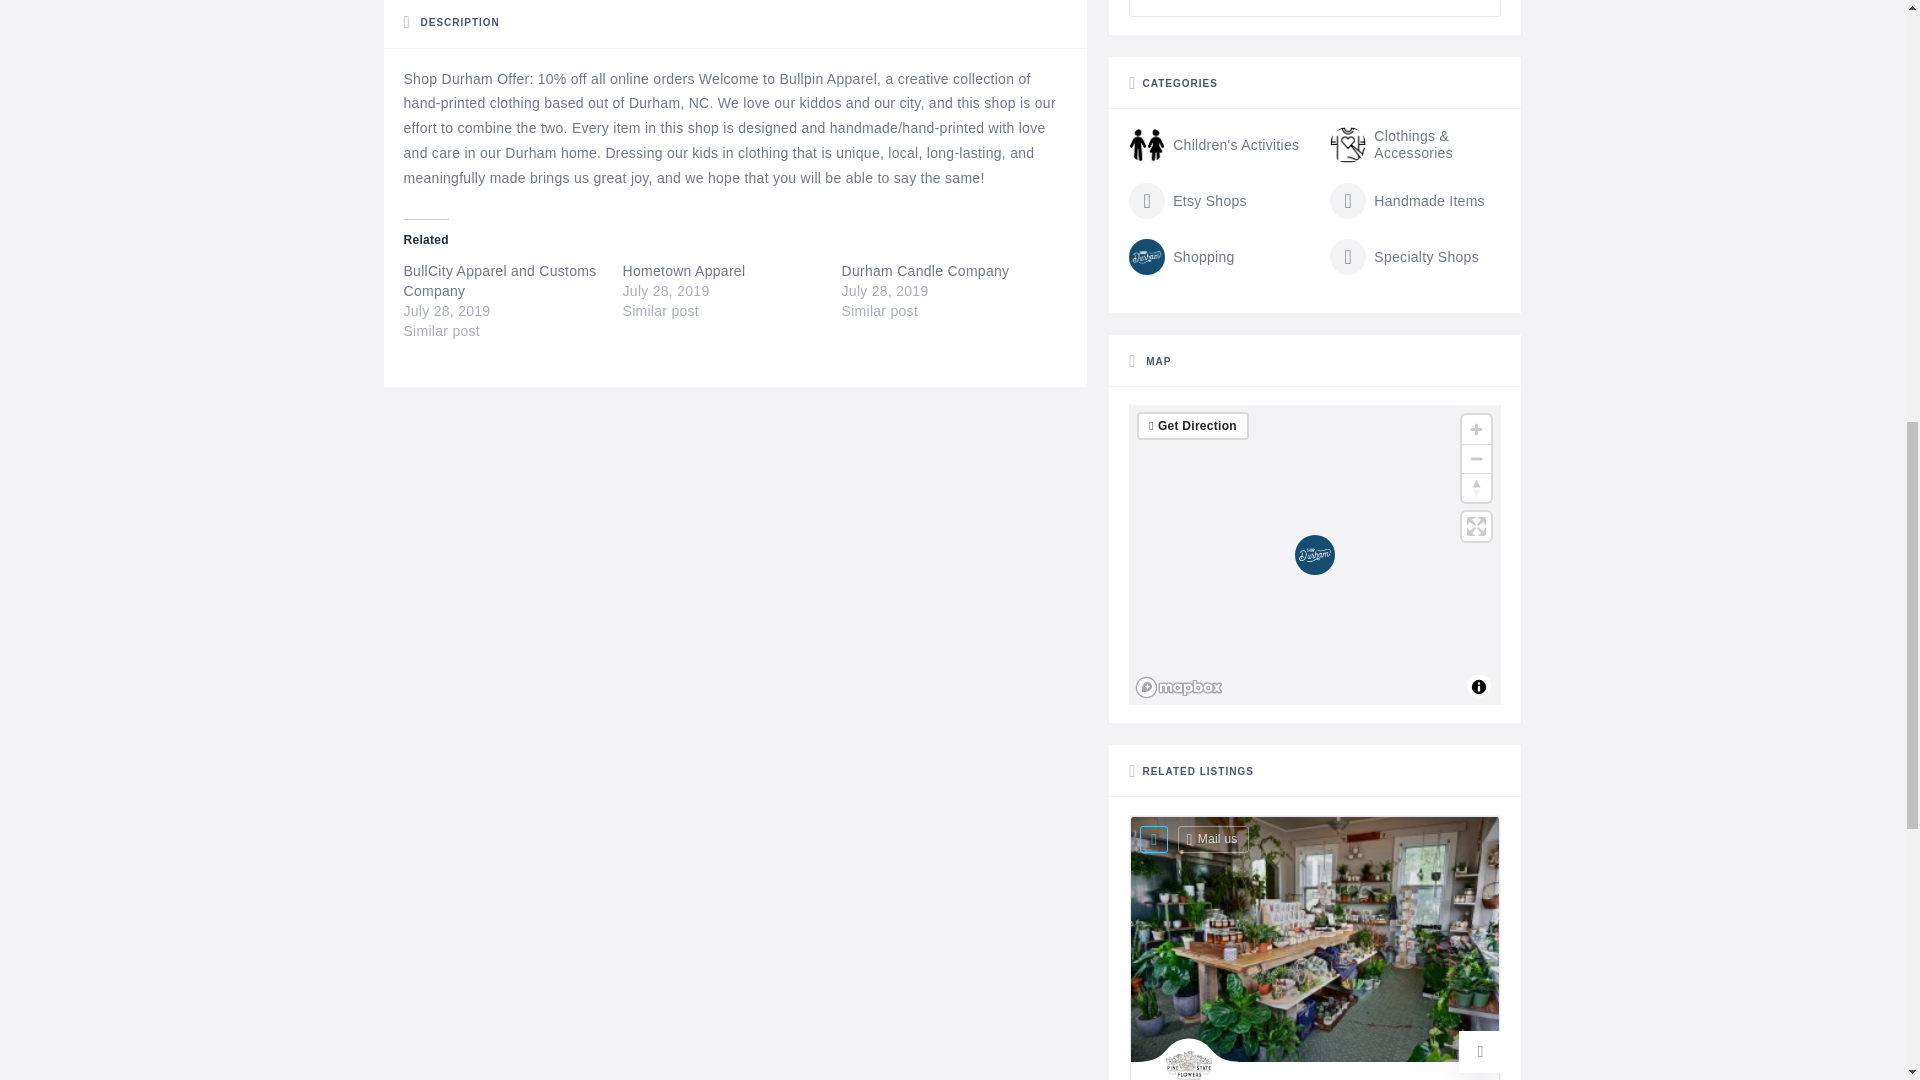  What do you see at coordinates (1407, 200) in the screenshot?
I see `Handmade Items` at bounding box center [1407, 200].